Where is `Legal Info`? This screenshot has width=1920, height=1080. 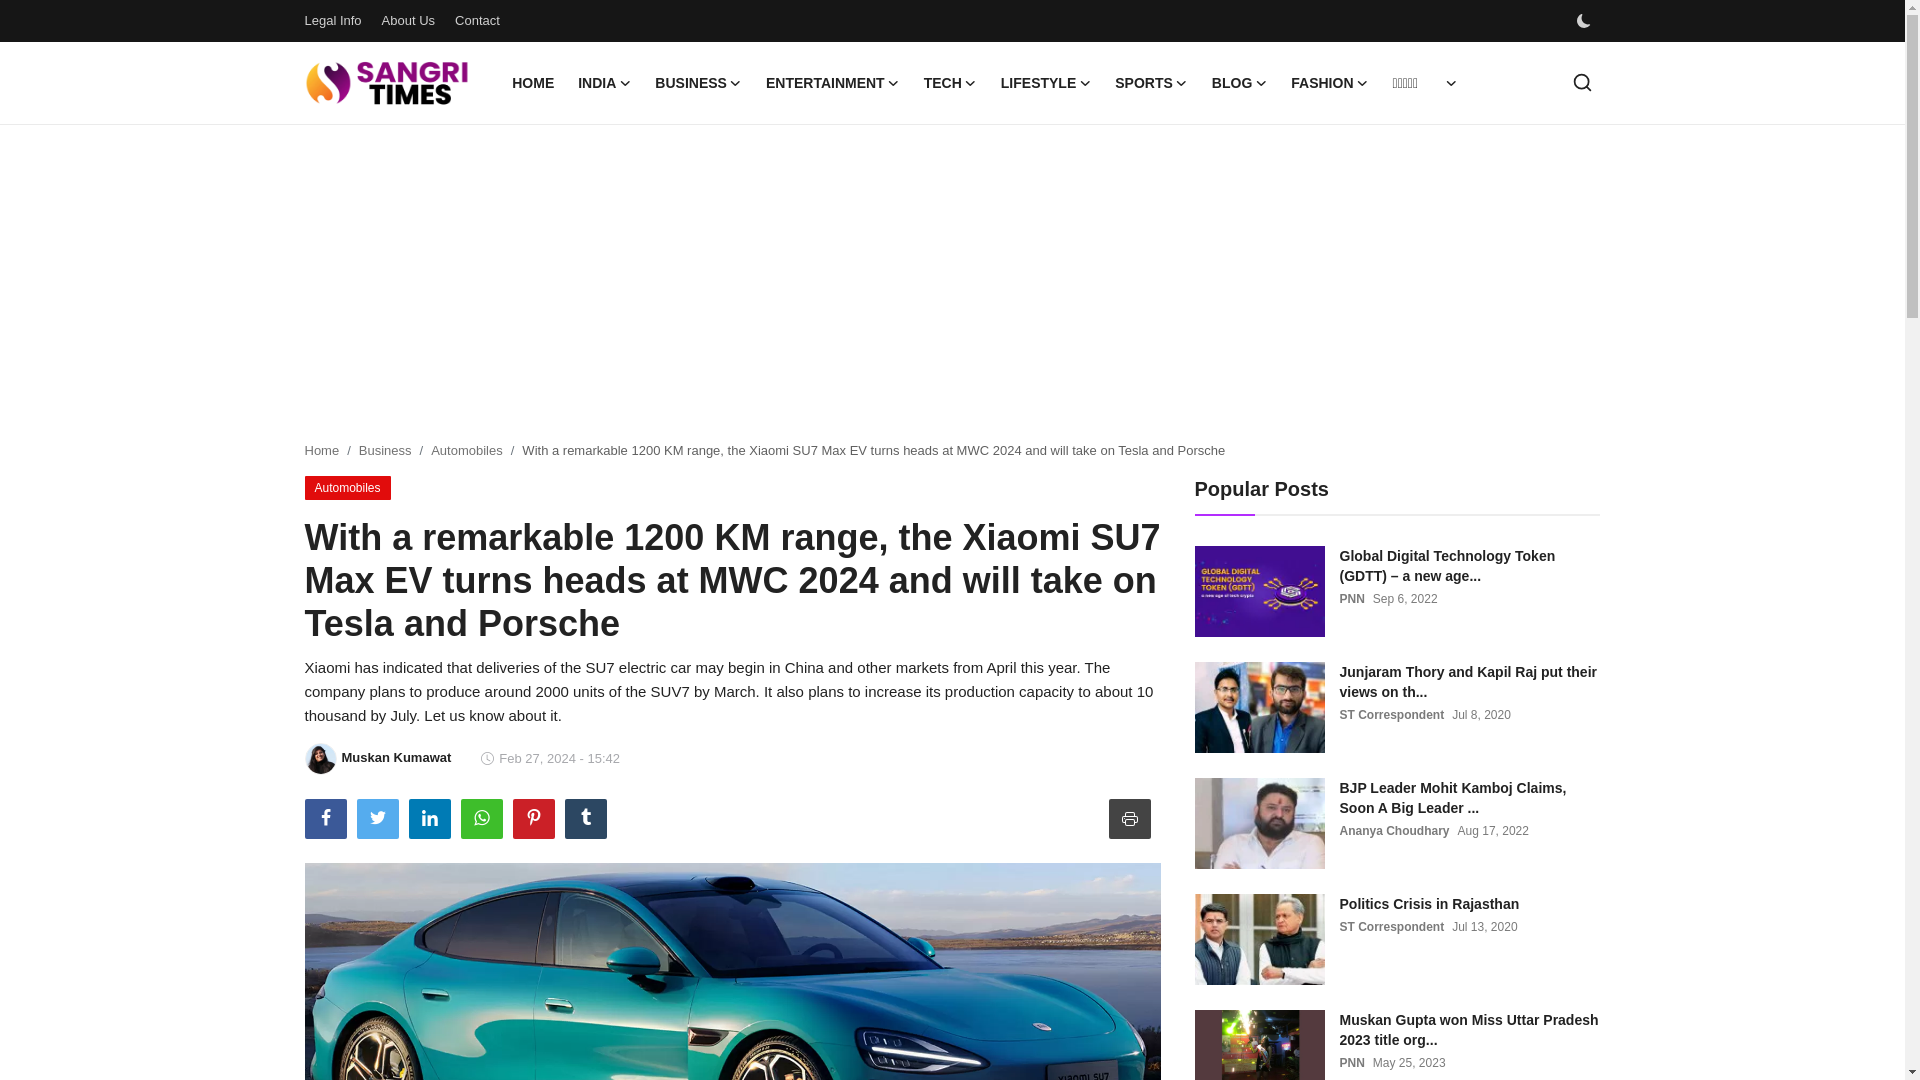 Legal Info is located at coordinates (332, 20).